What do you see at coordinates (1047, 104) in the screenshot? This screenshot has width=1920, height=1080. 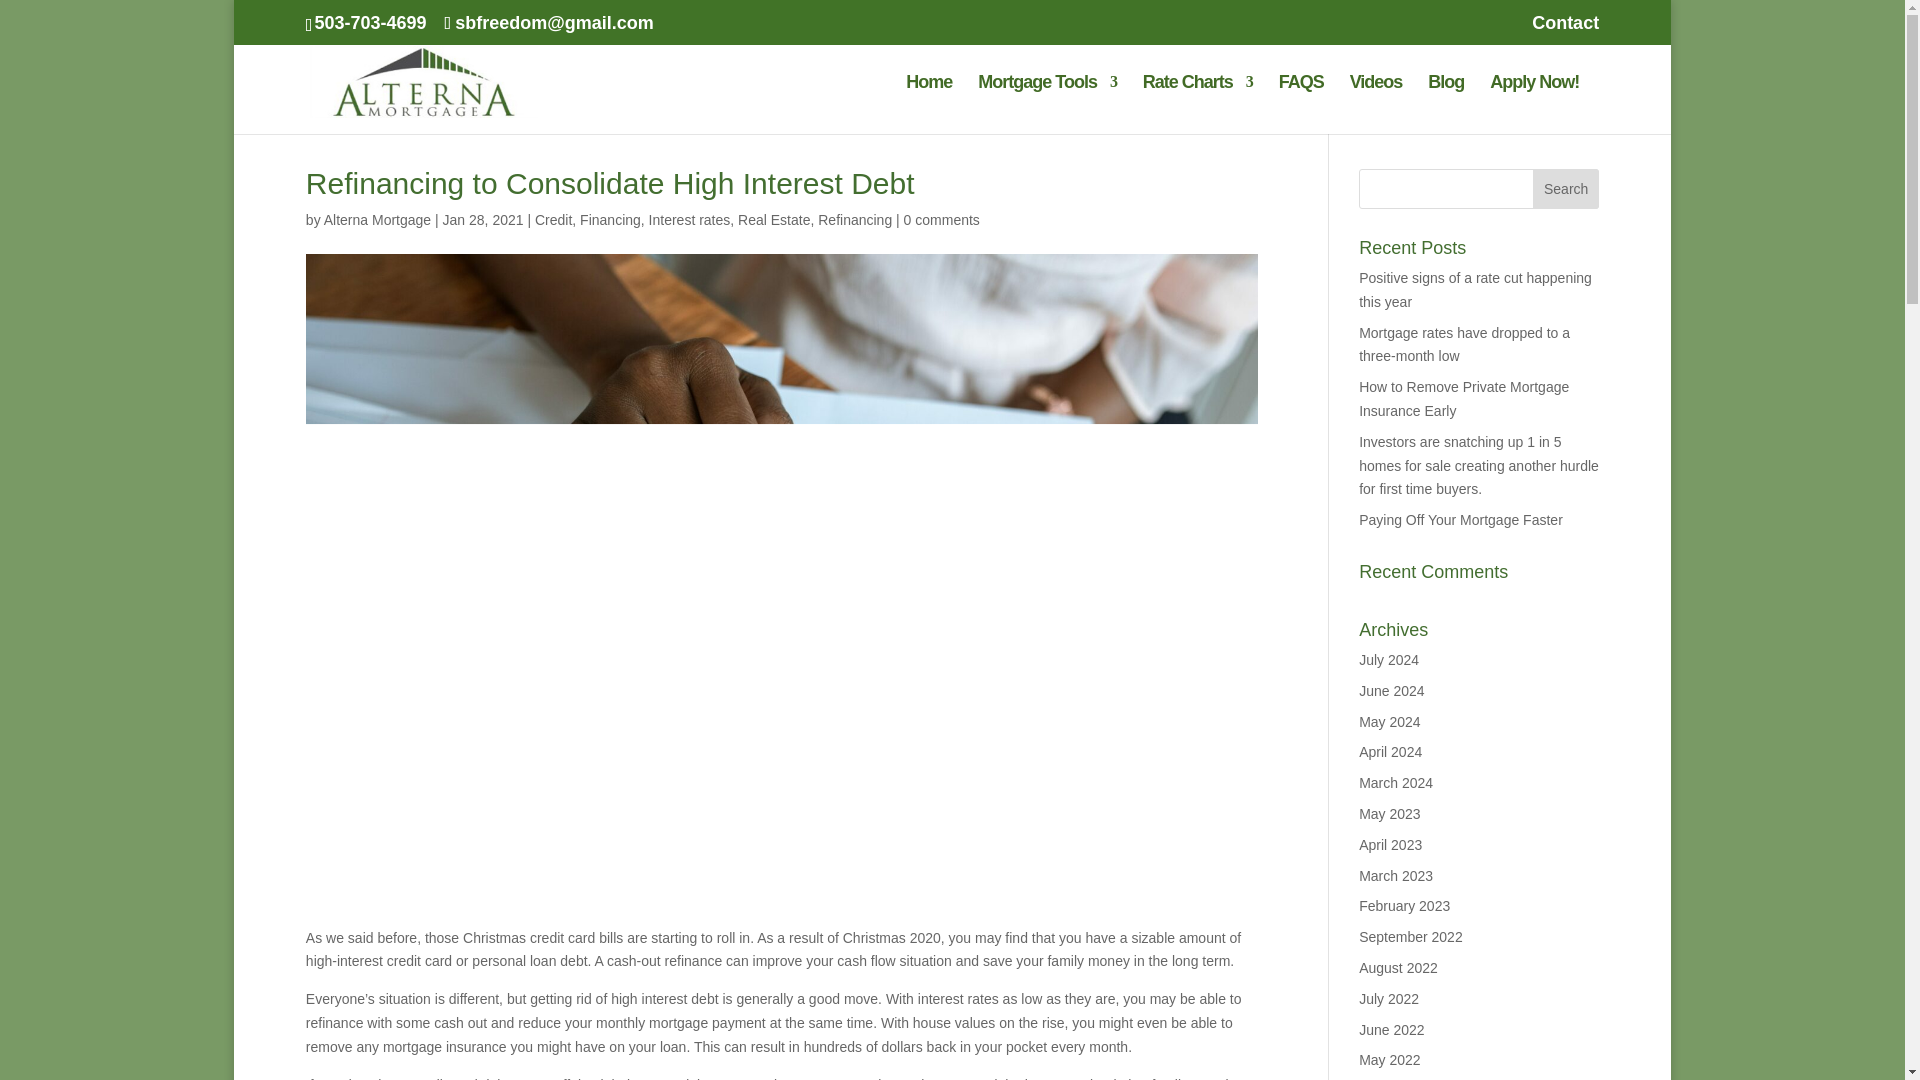 I see `Mortgage Tools` at bounding box center [1047, 104].